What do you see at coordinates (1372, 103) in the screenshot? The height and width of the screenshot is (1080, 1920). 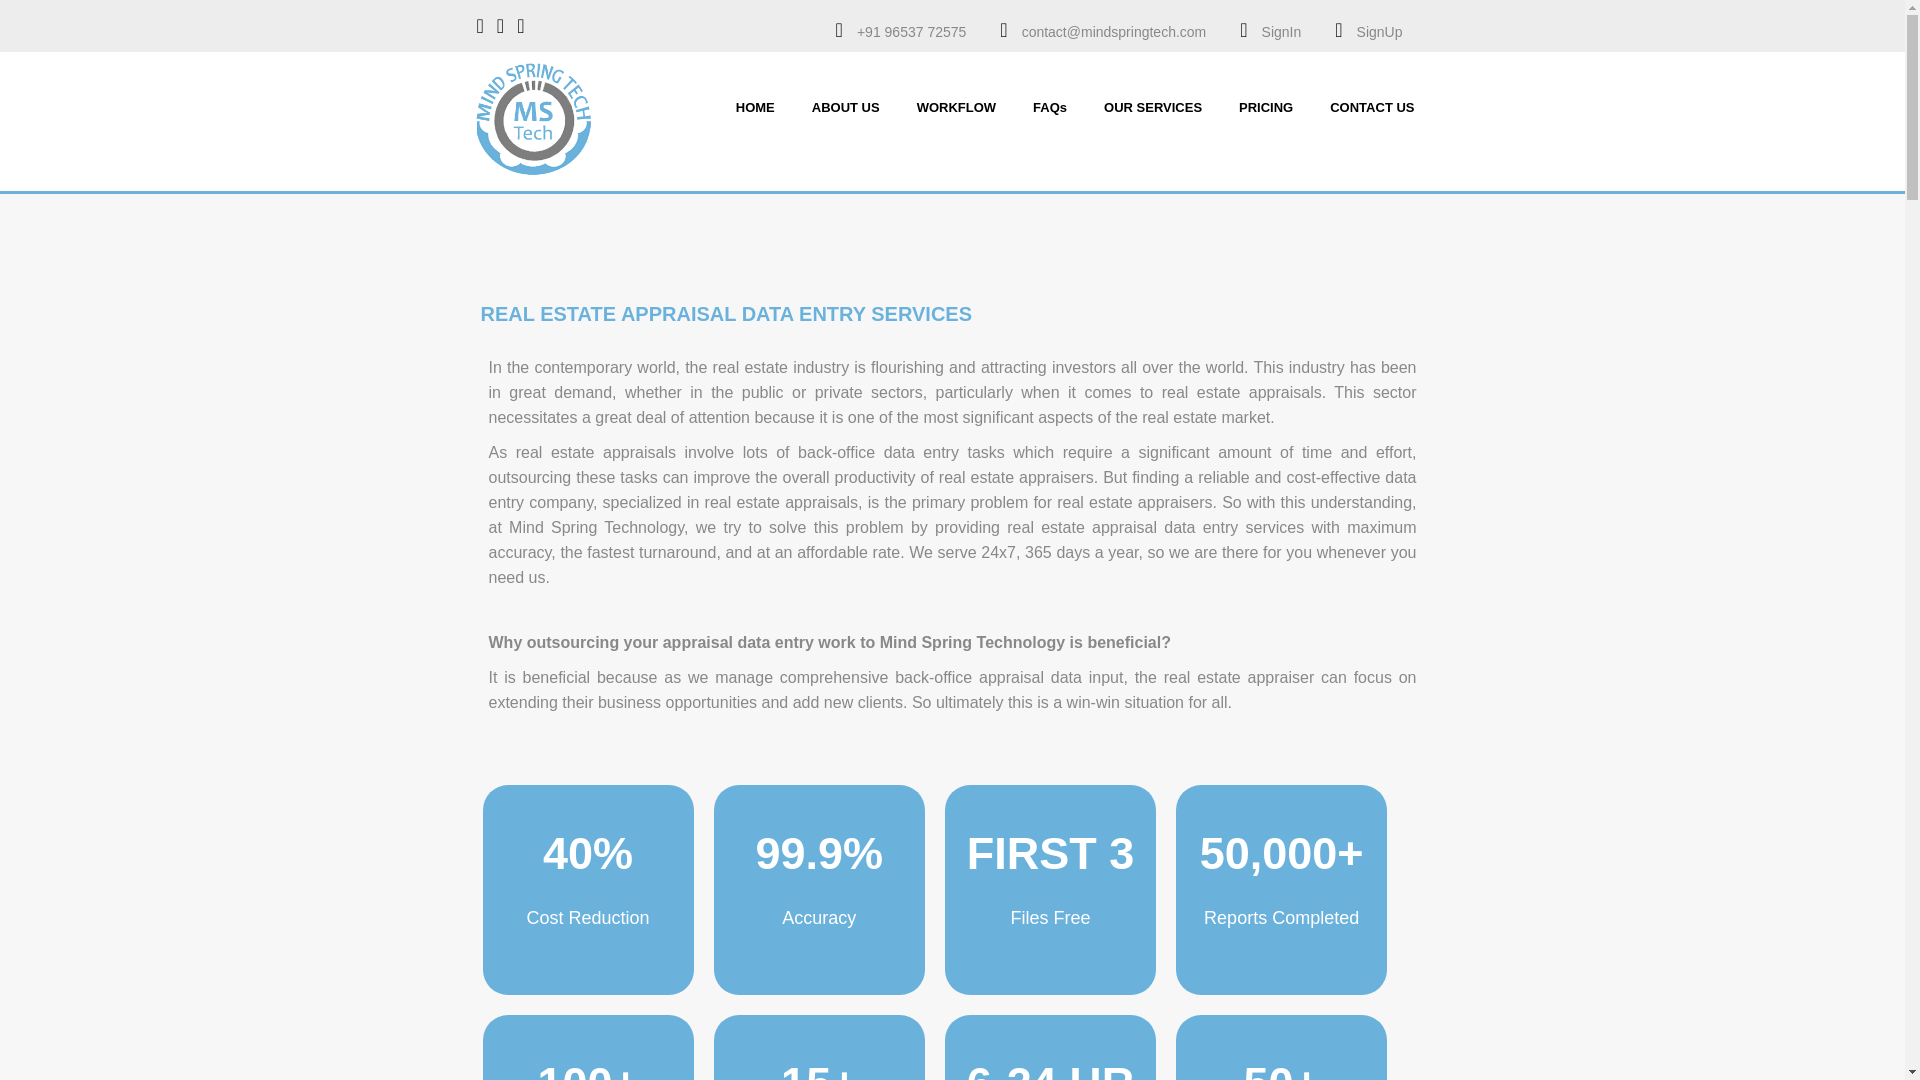 I see `CONTACT US` at bounding box center [1372, 103].